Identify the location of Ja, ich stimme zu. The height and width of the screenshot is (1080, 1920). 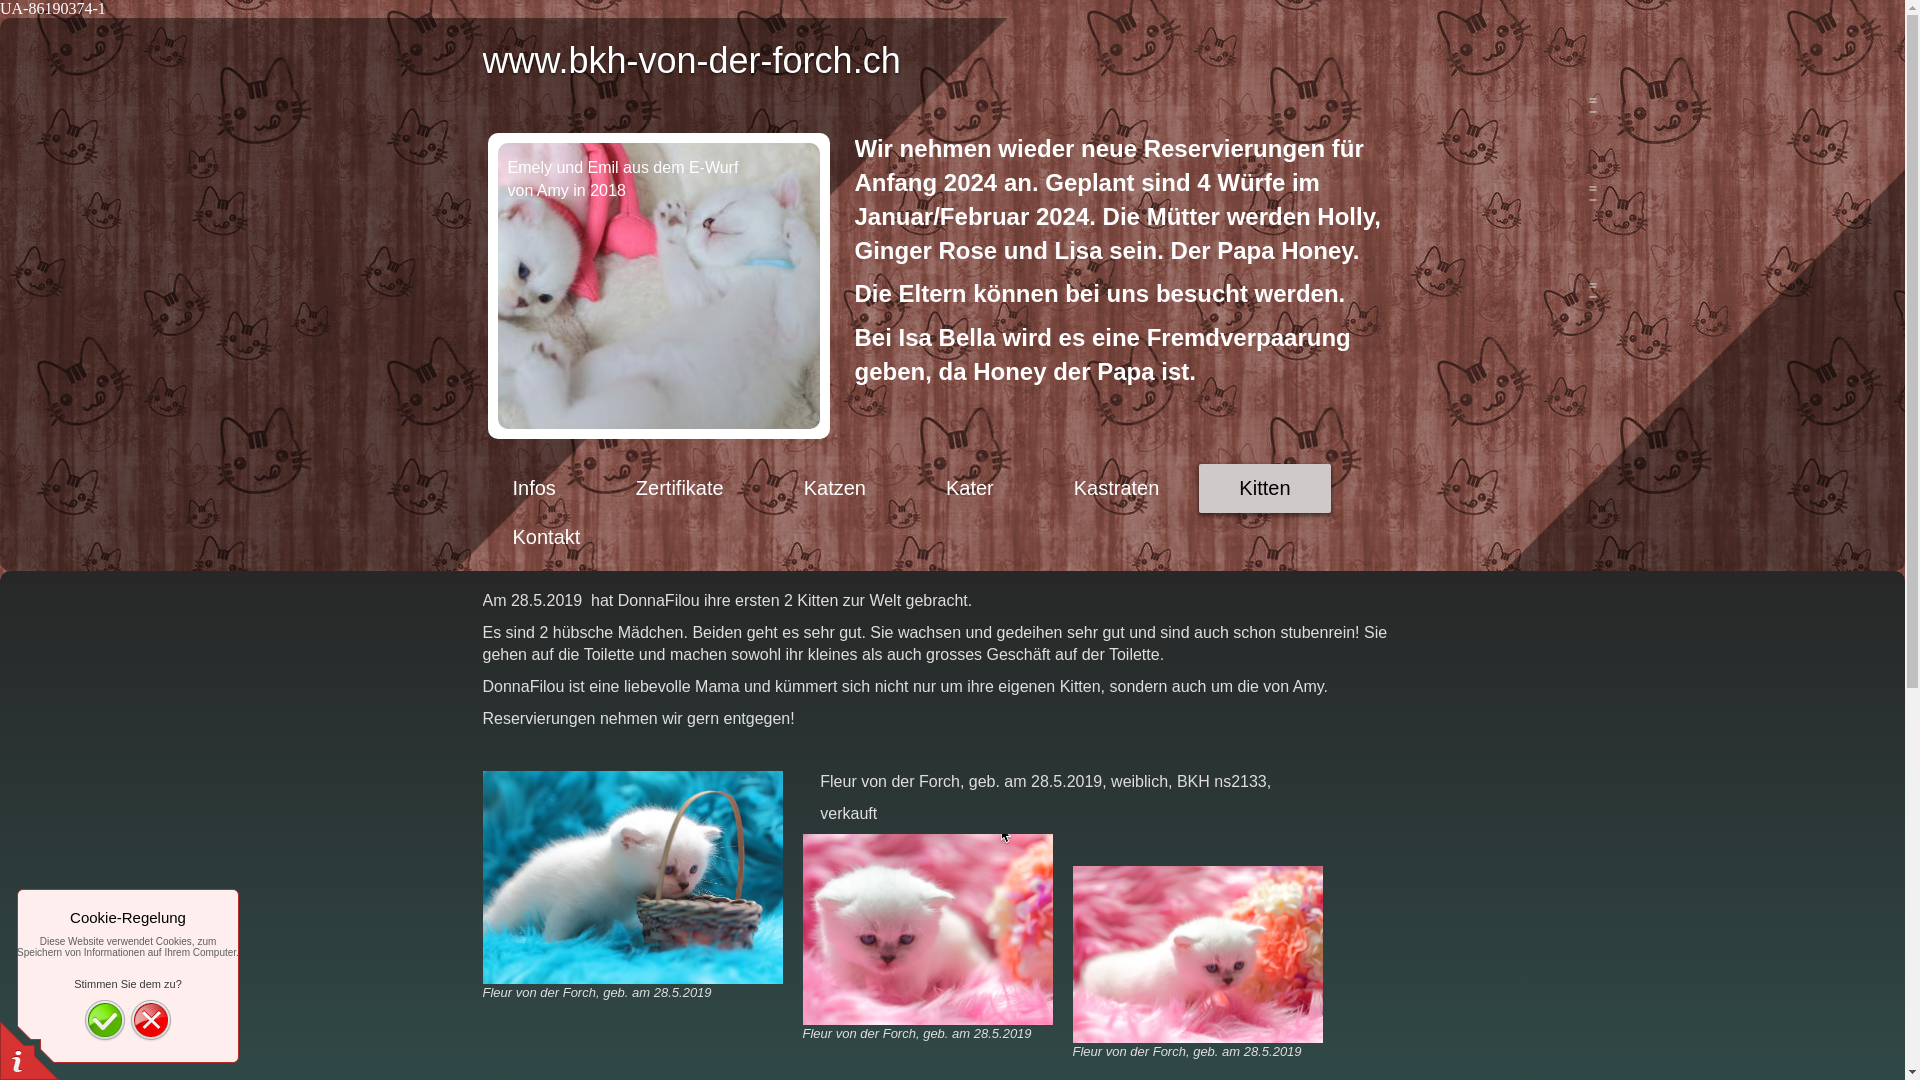
(105, 1021).